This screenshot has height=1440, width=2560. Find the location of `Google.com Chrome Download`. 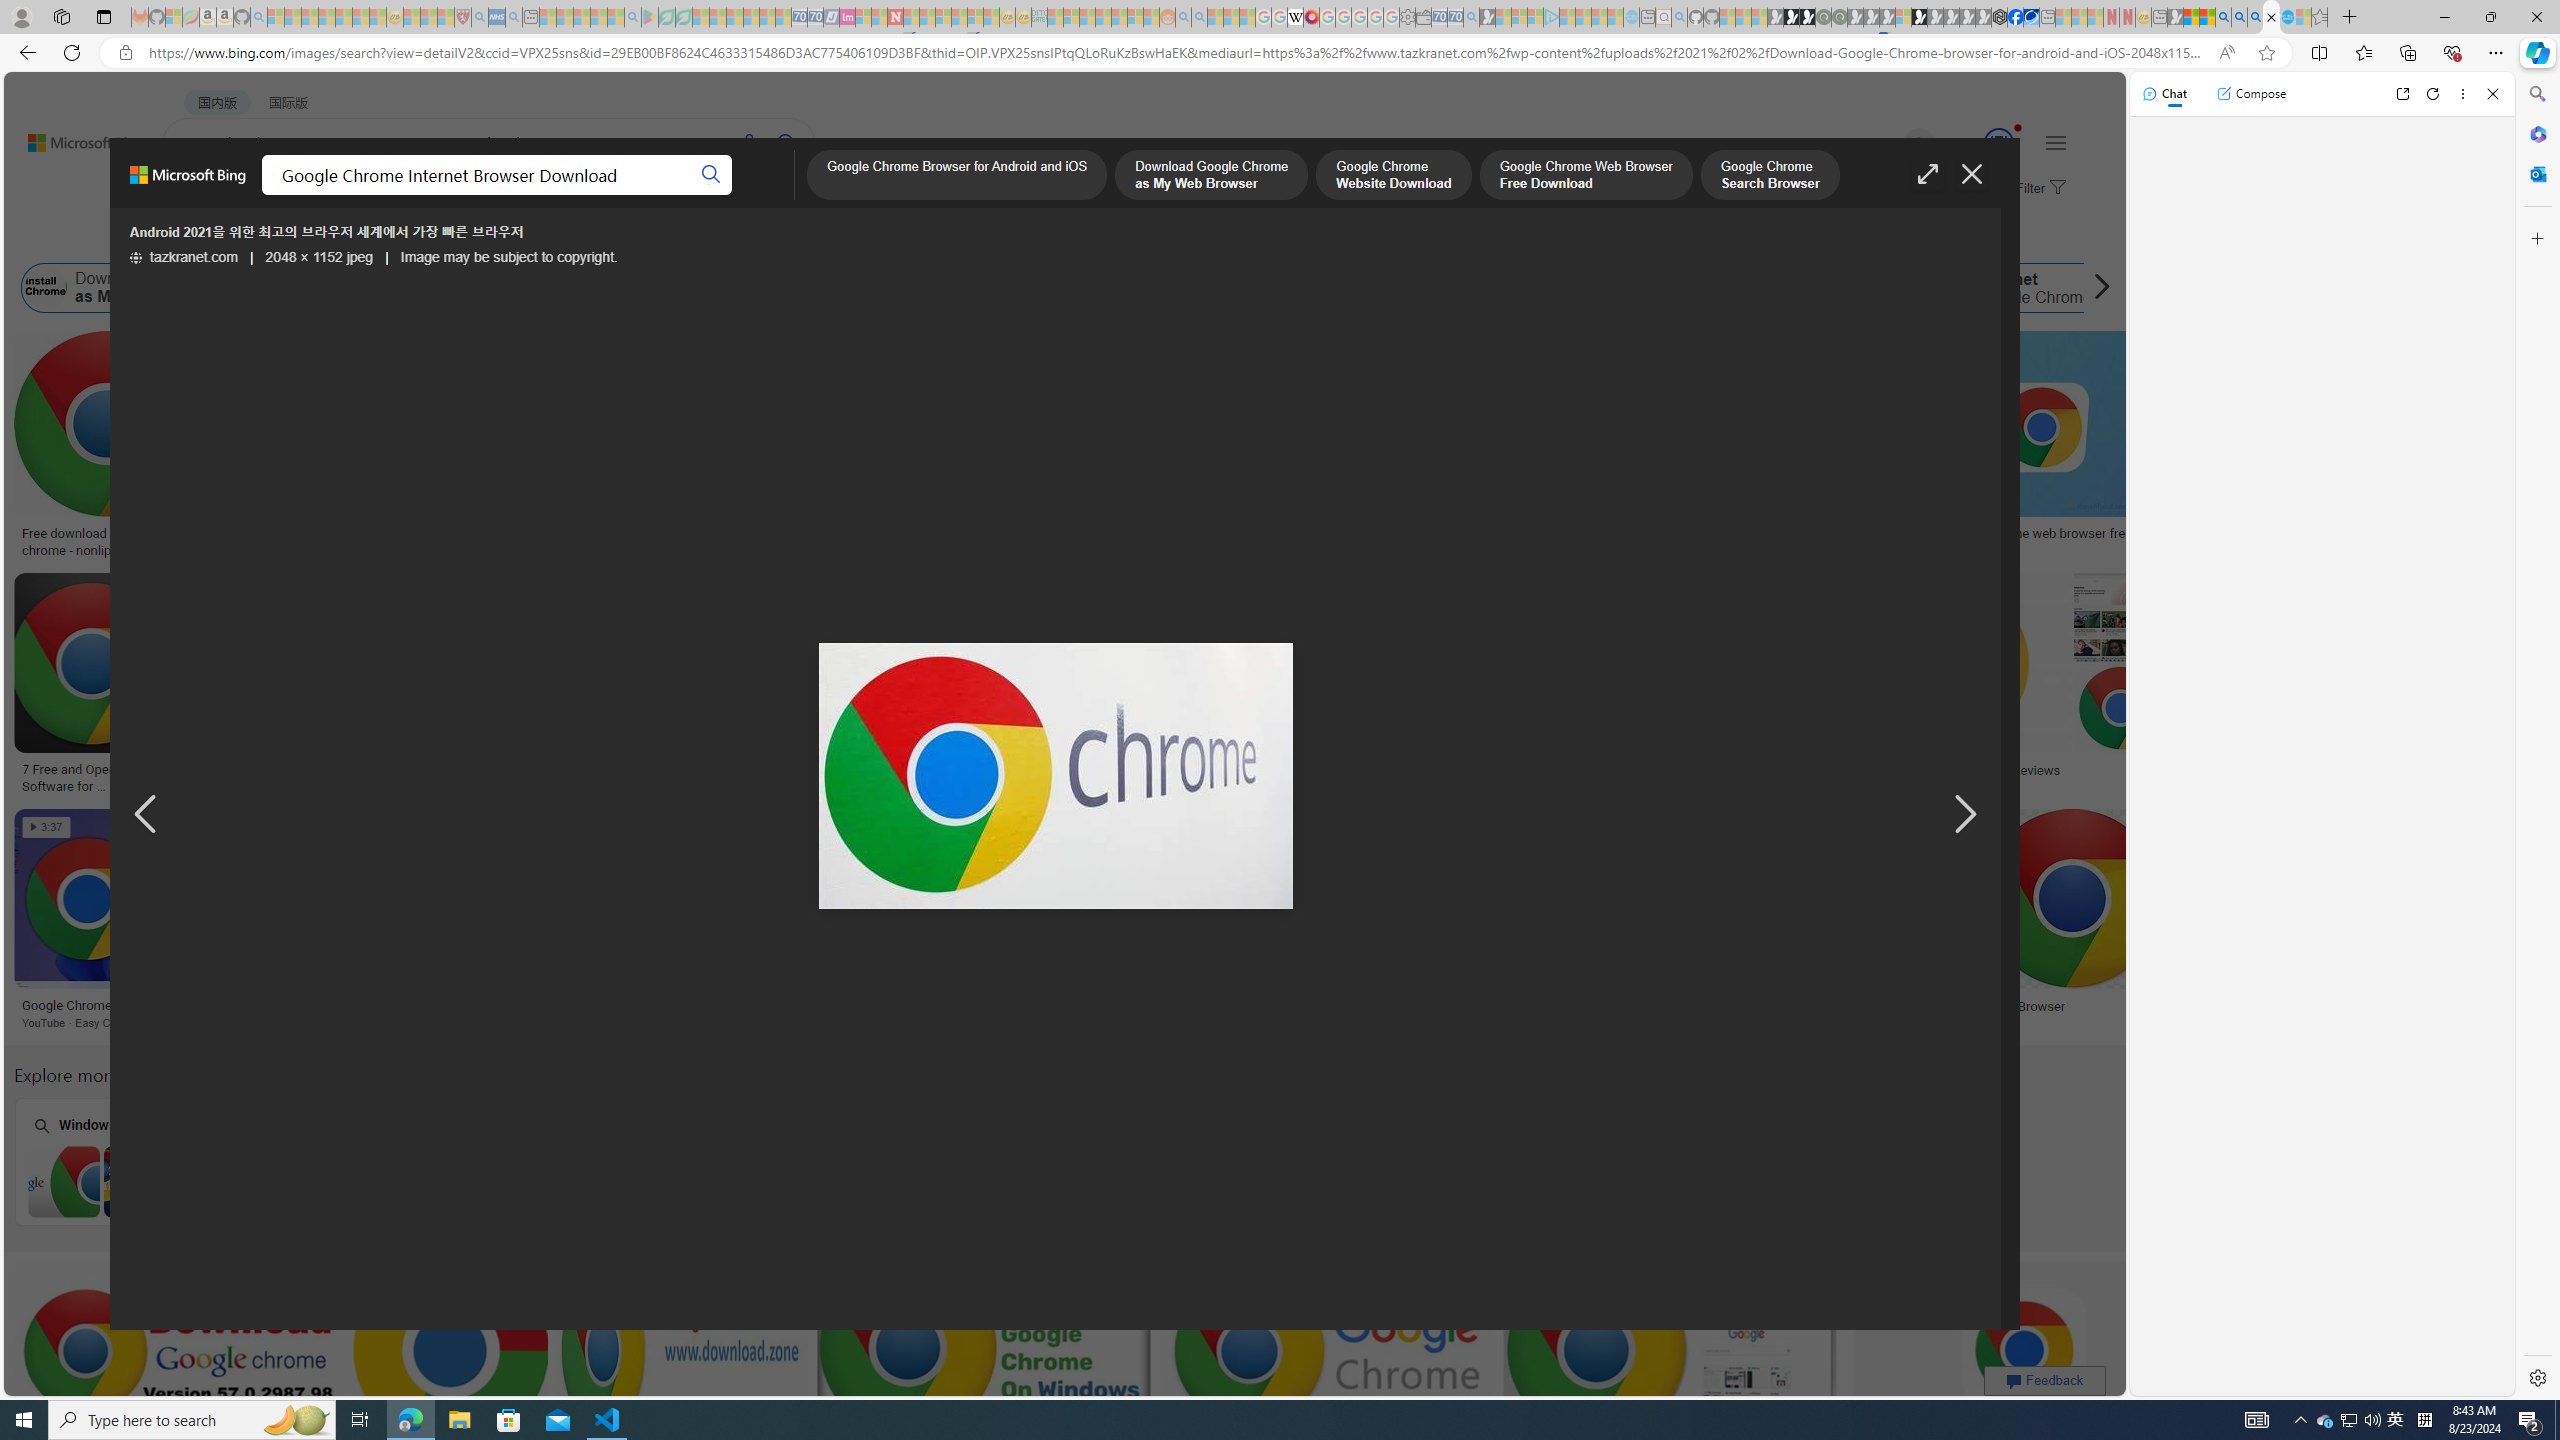

Google.com Chrome Download is located at coordinates (1373, 288).